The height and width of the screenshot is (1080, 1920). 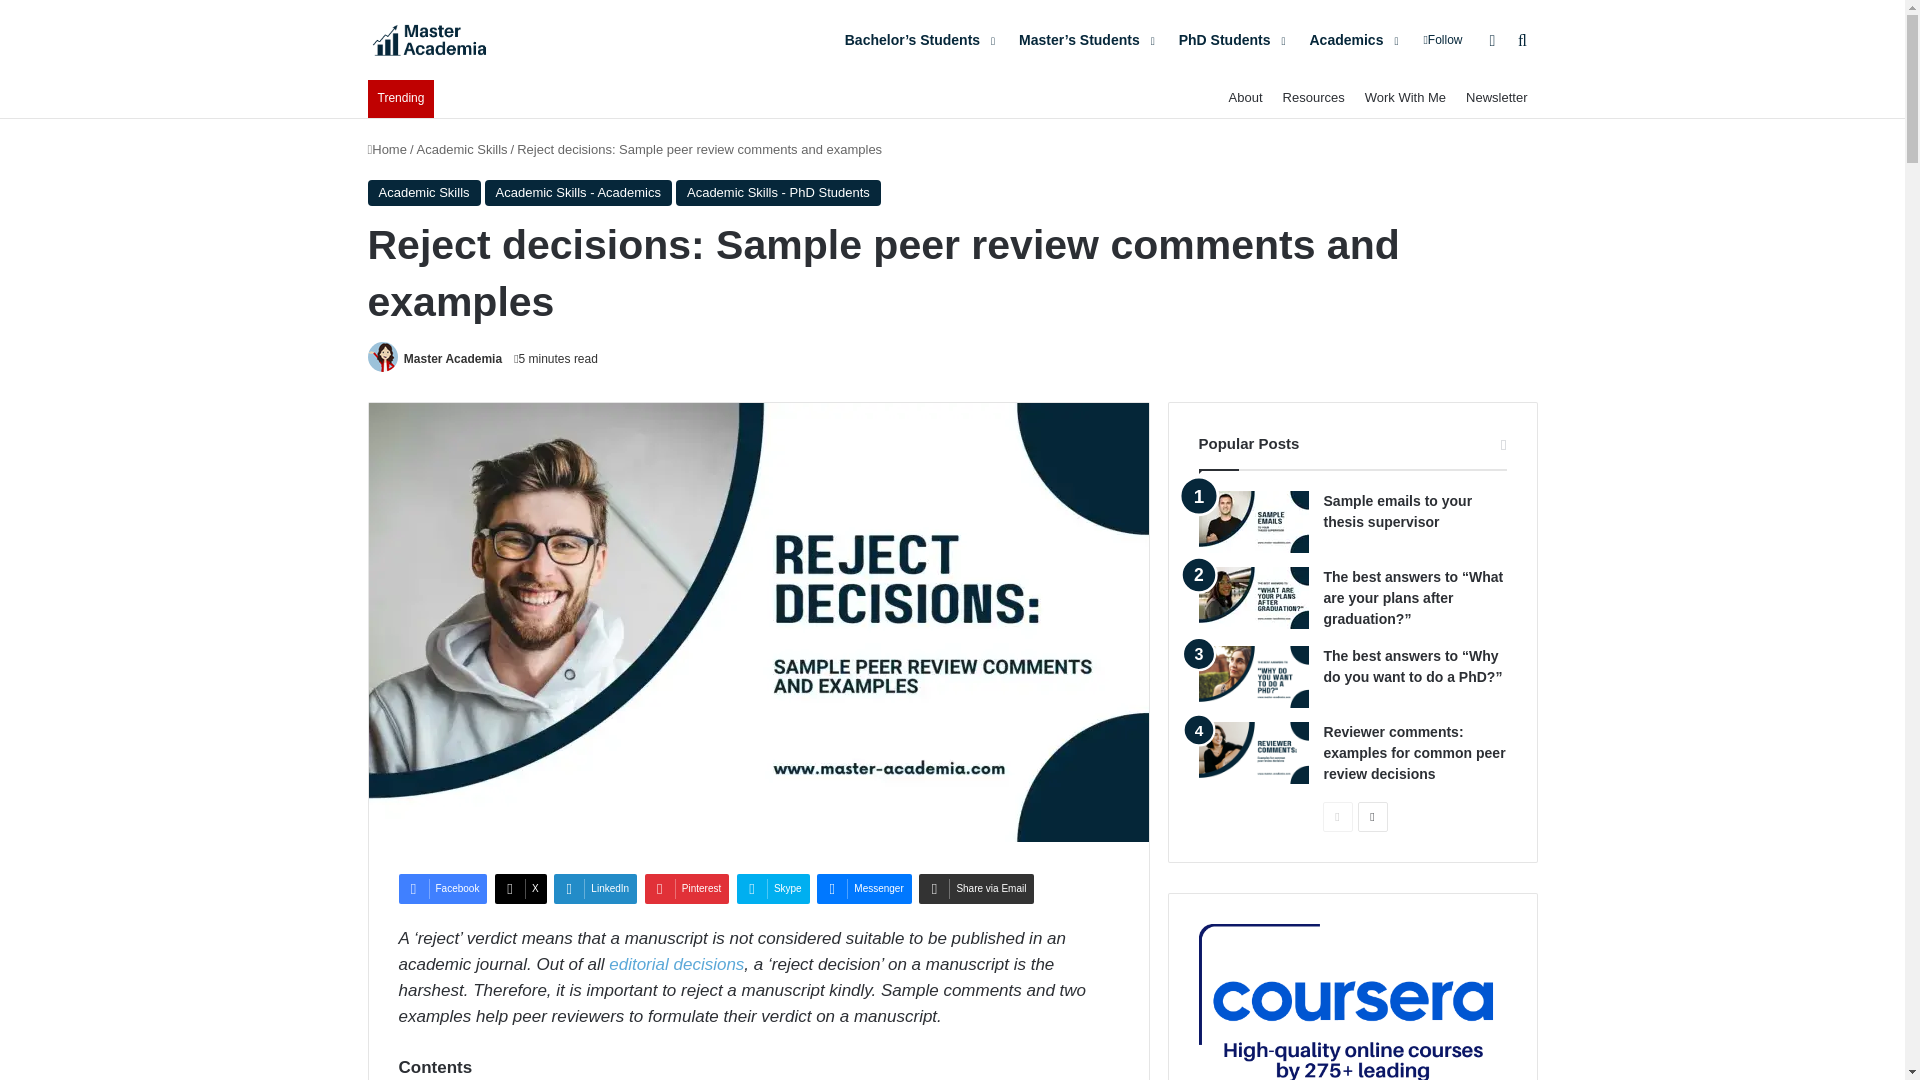 I want to click on PhD Students, so click(x=1230, y=40).